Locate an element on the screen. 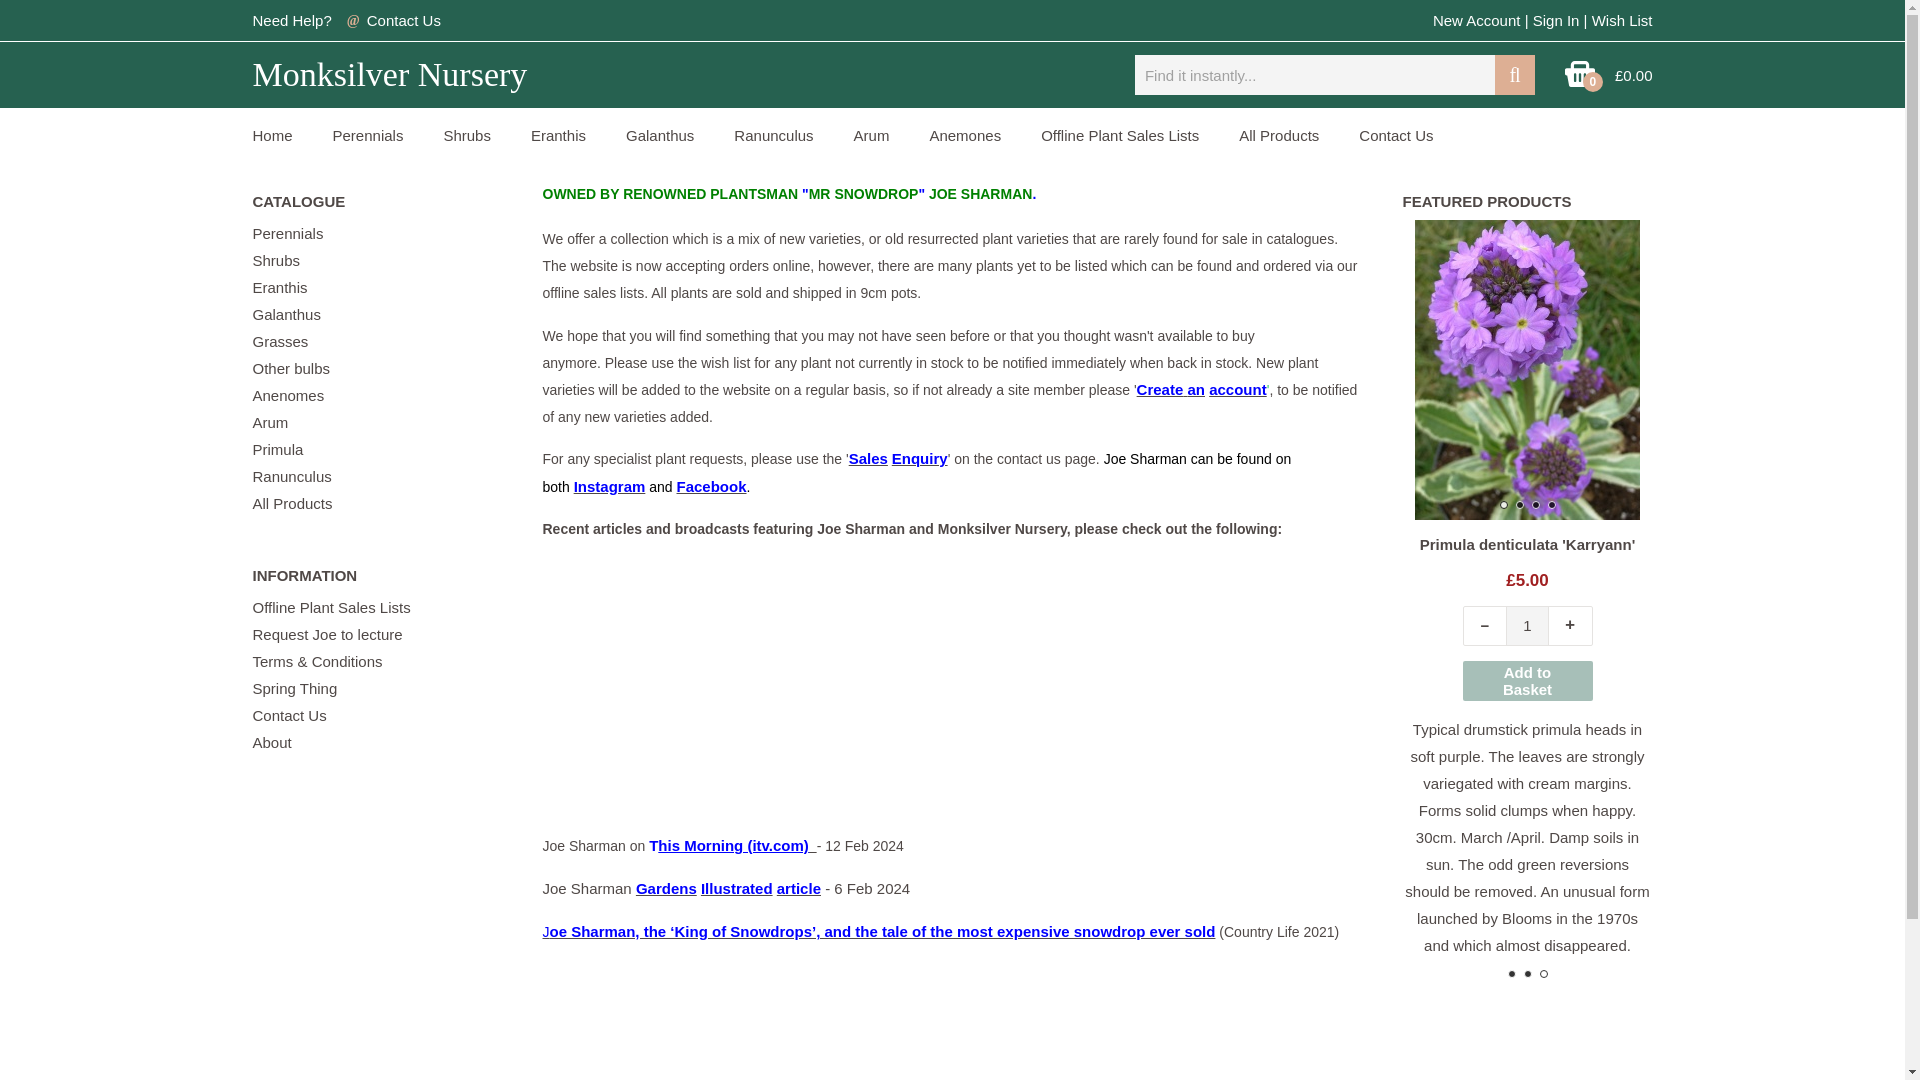 Image resolution: width=1920 pixels, height=1080 pixels. an is located at coordinates (1196, 390).